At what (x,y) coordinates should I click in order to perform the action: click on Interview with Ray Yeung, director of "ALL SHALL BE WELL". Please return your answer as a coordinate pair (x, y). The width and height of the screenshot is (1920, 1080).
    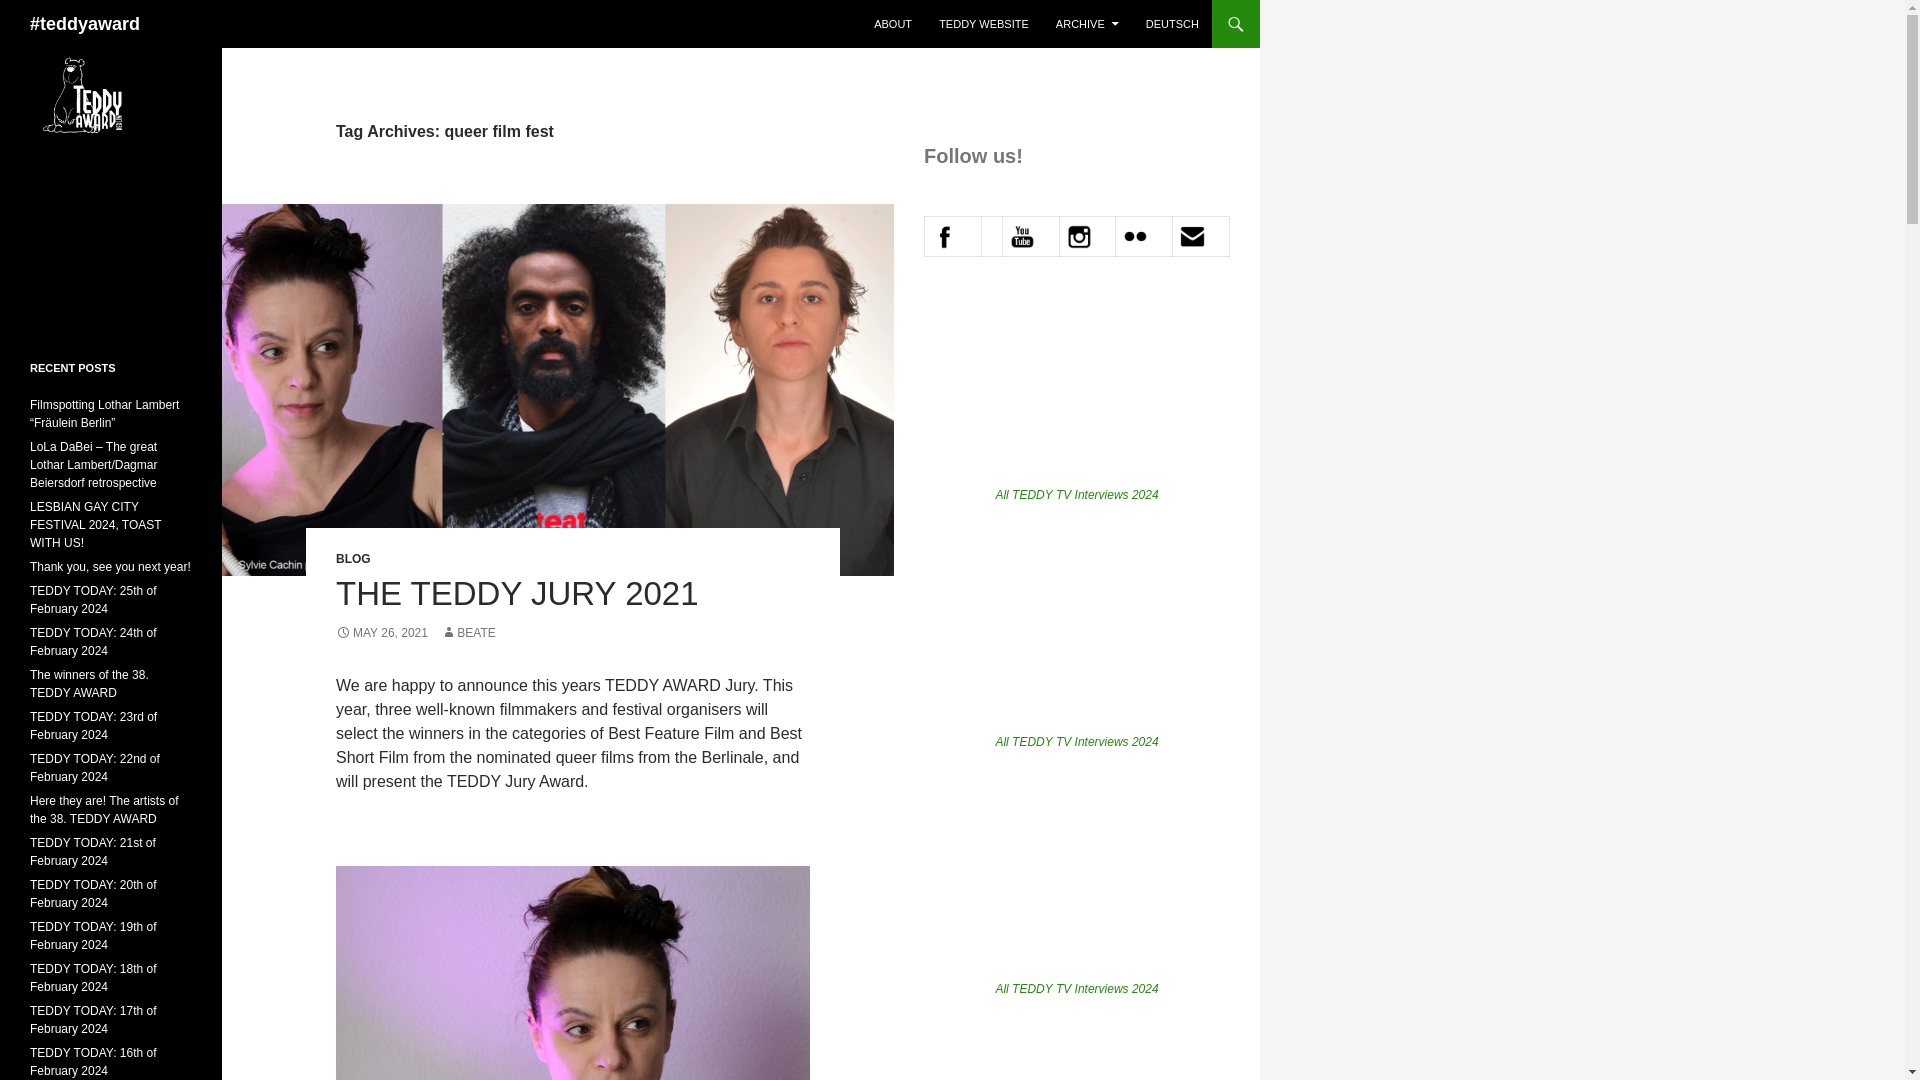
    Looking at the image, I should click on (1076, 390).